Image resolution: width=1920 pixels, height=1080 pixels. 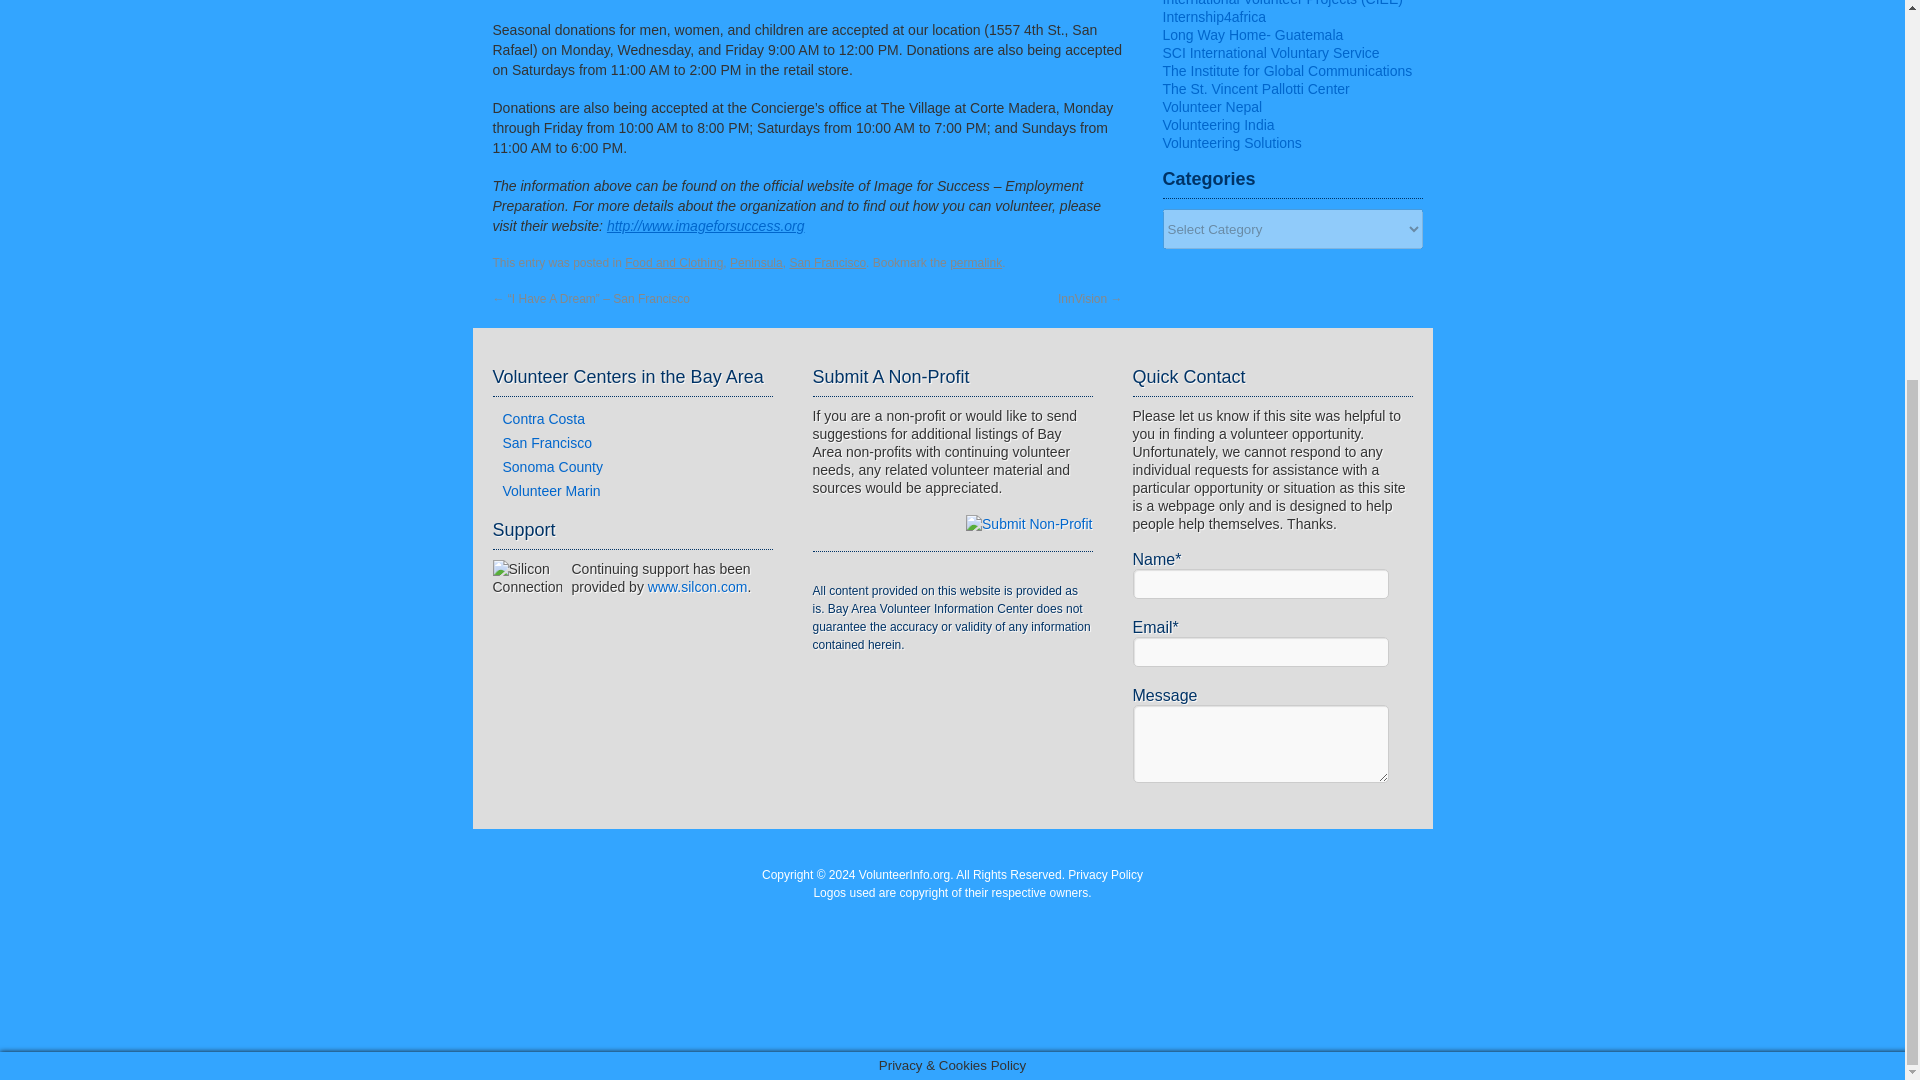 What do you see at coordinates (1231, 143) in the screenshot?
I see `Wide variety of opportunities abroad` at bounding box center [1231, 143].